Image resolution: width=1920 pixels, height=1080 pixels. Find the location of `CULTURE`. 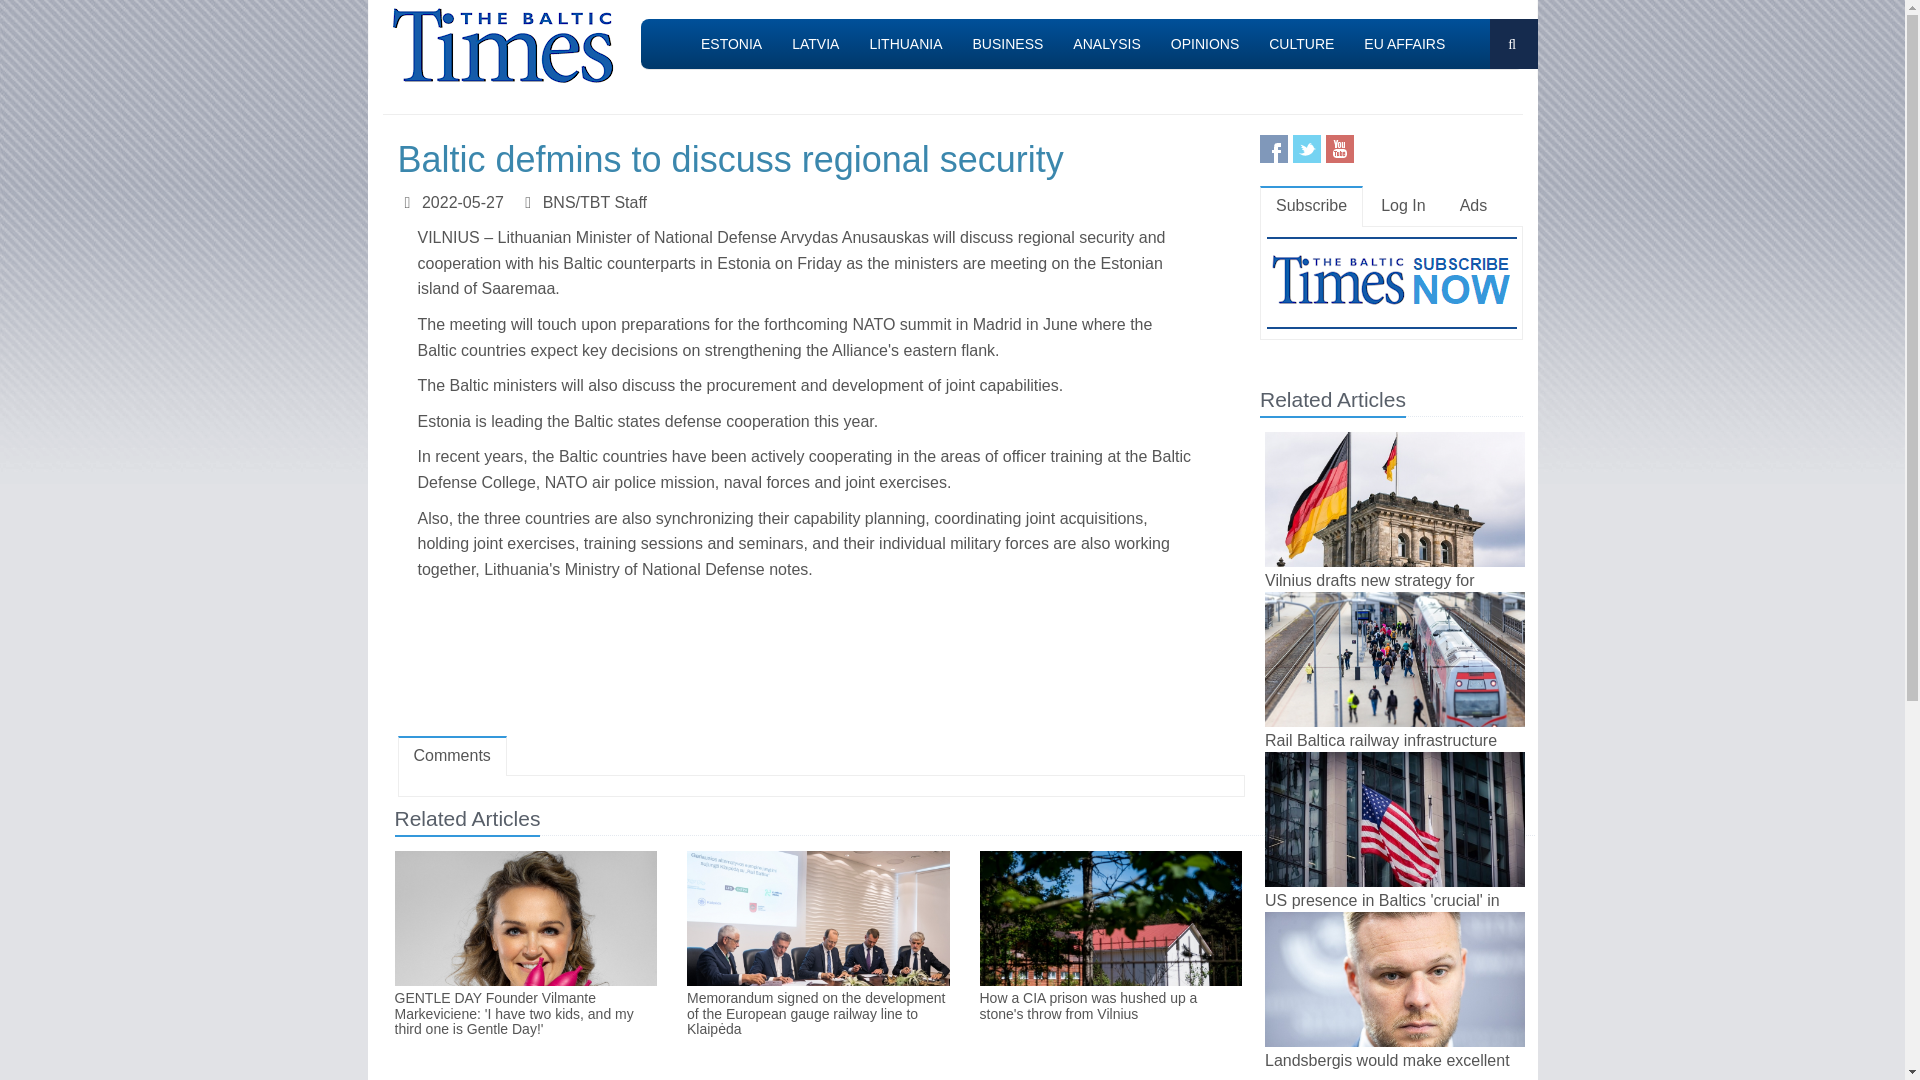

CULTURE is located at coordinates (1301, 44).